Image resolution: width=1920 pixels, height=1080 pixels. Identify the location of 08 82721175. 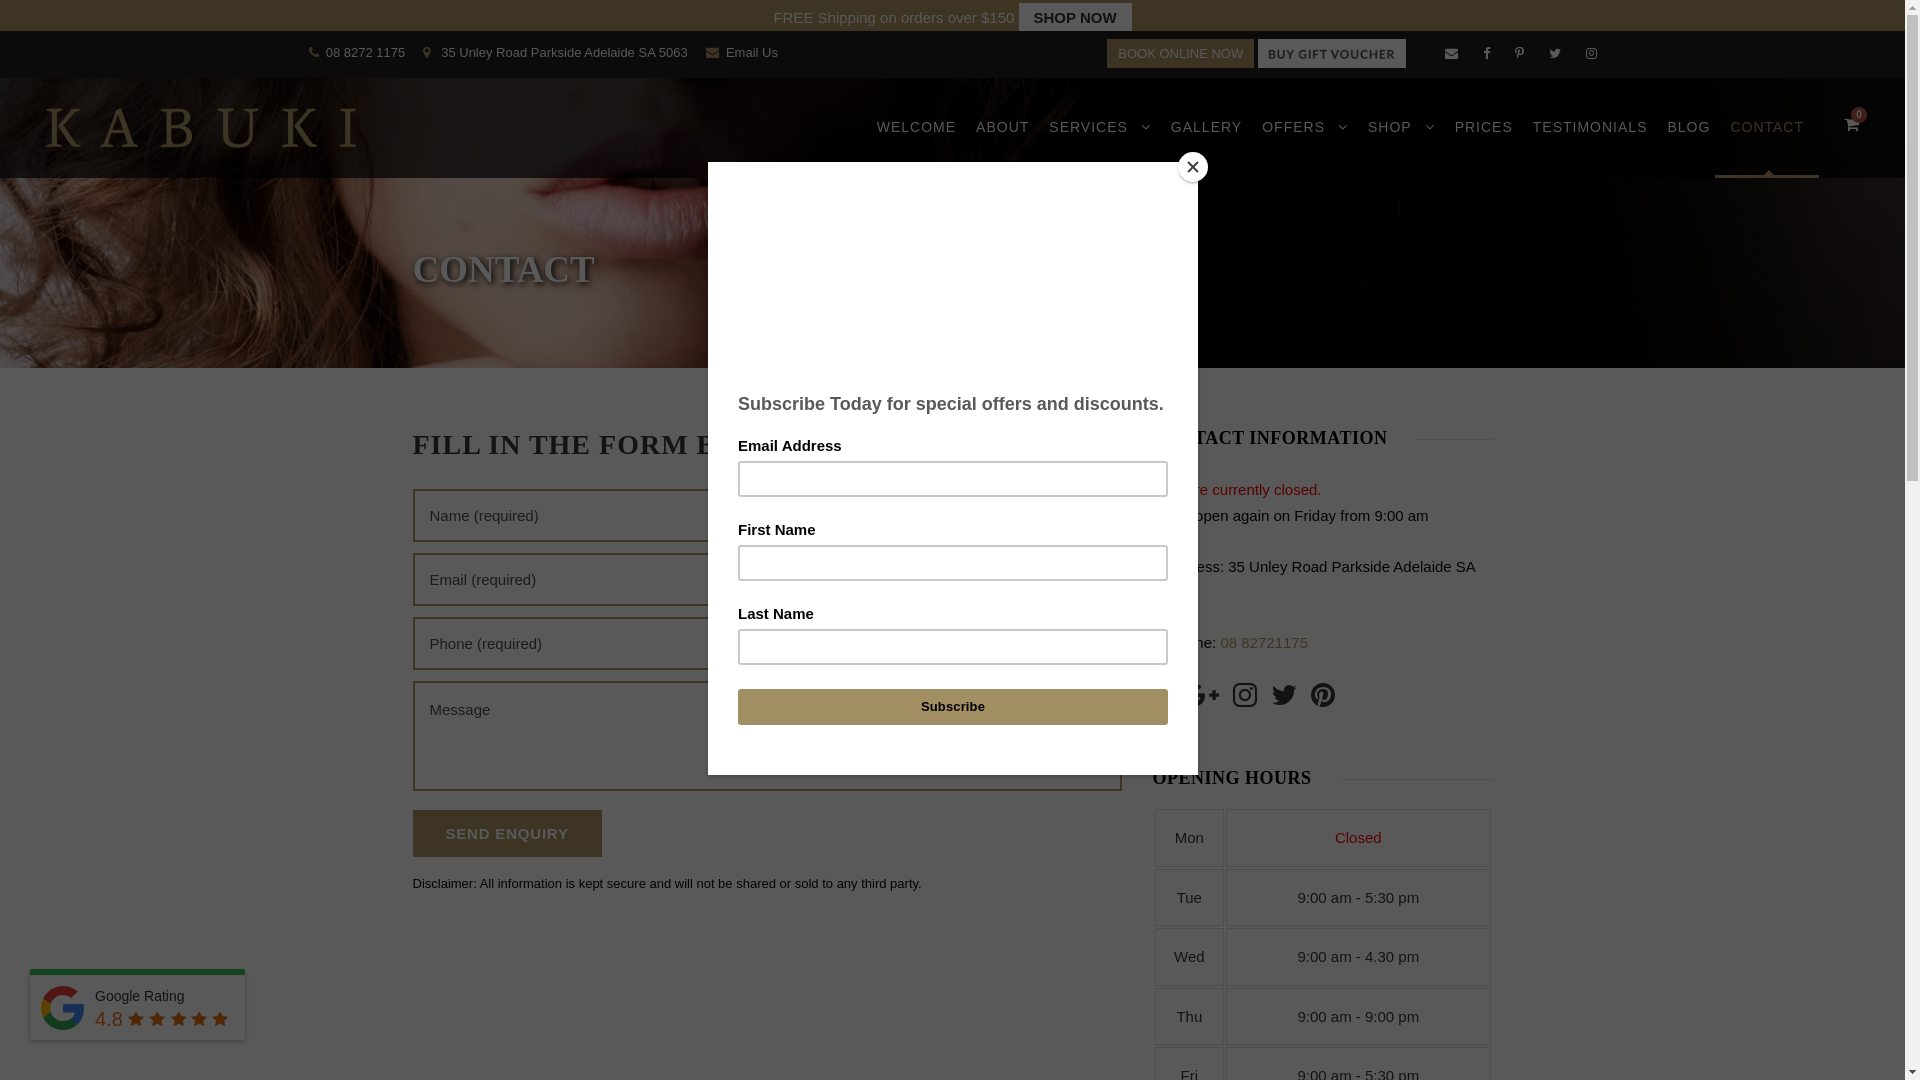
(1264, 642).